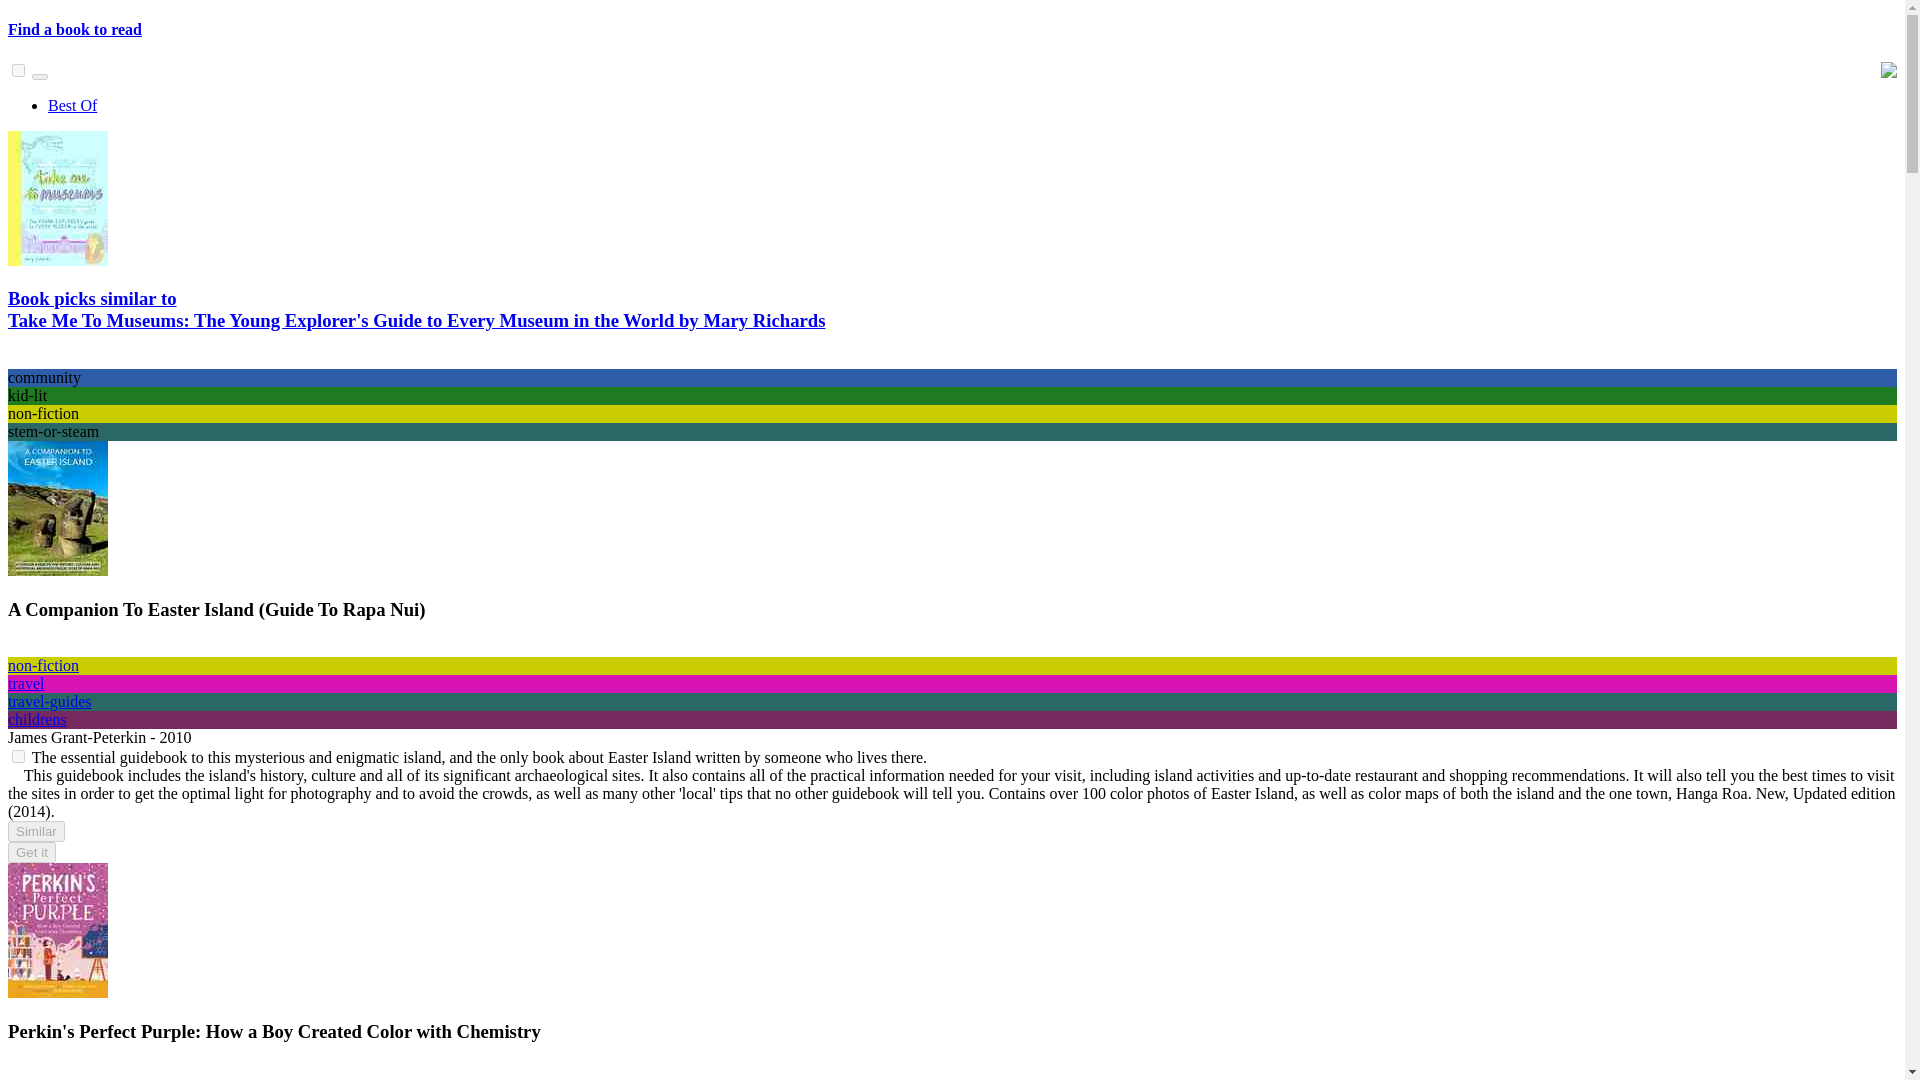 Image resolution: width=1920 pixels, height=1080 pixels. What do you see at coordinates (42, 664) in the screenshot?
I see `non-fiction` at bounding box center [42, 664].